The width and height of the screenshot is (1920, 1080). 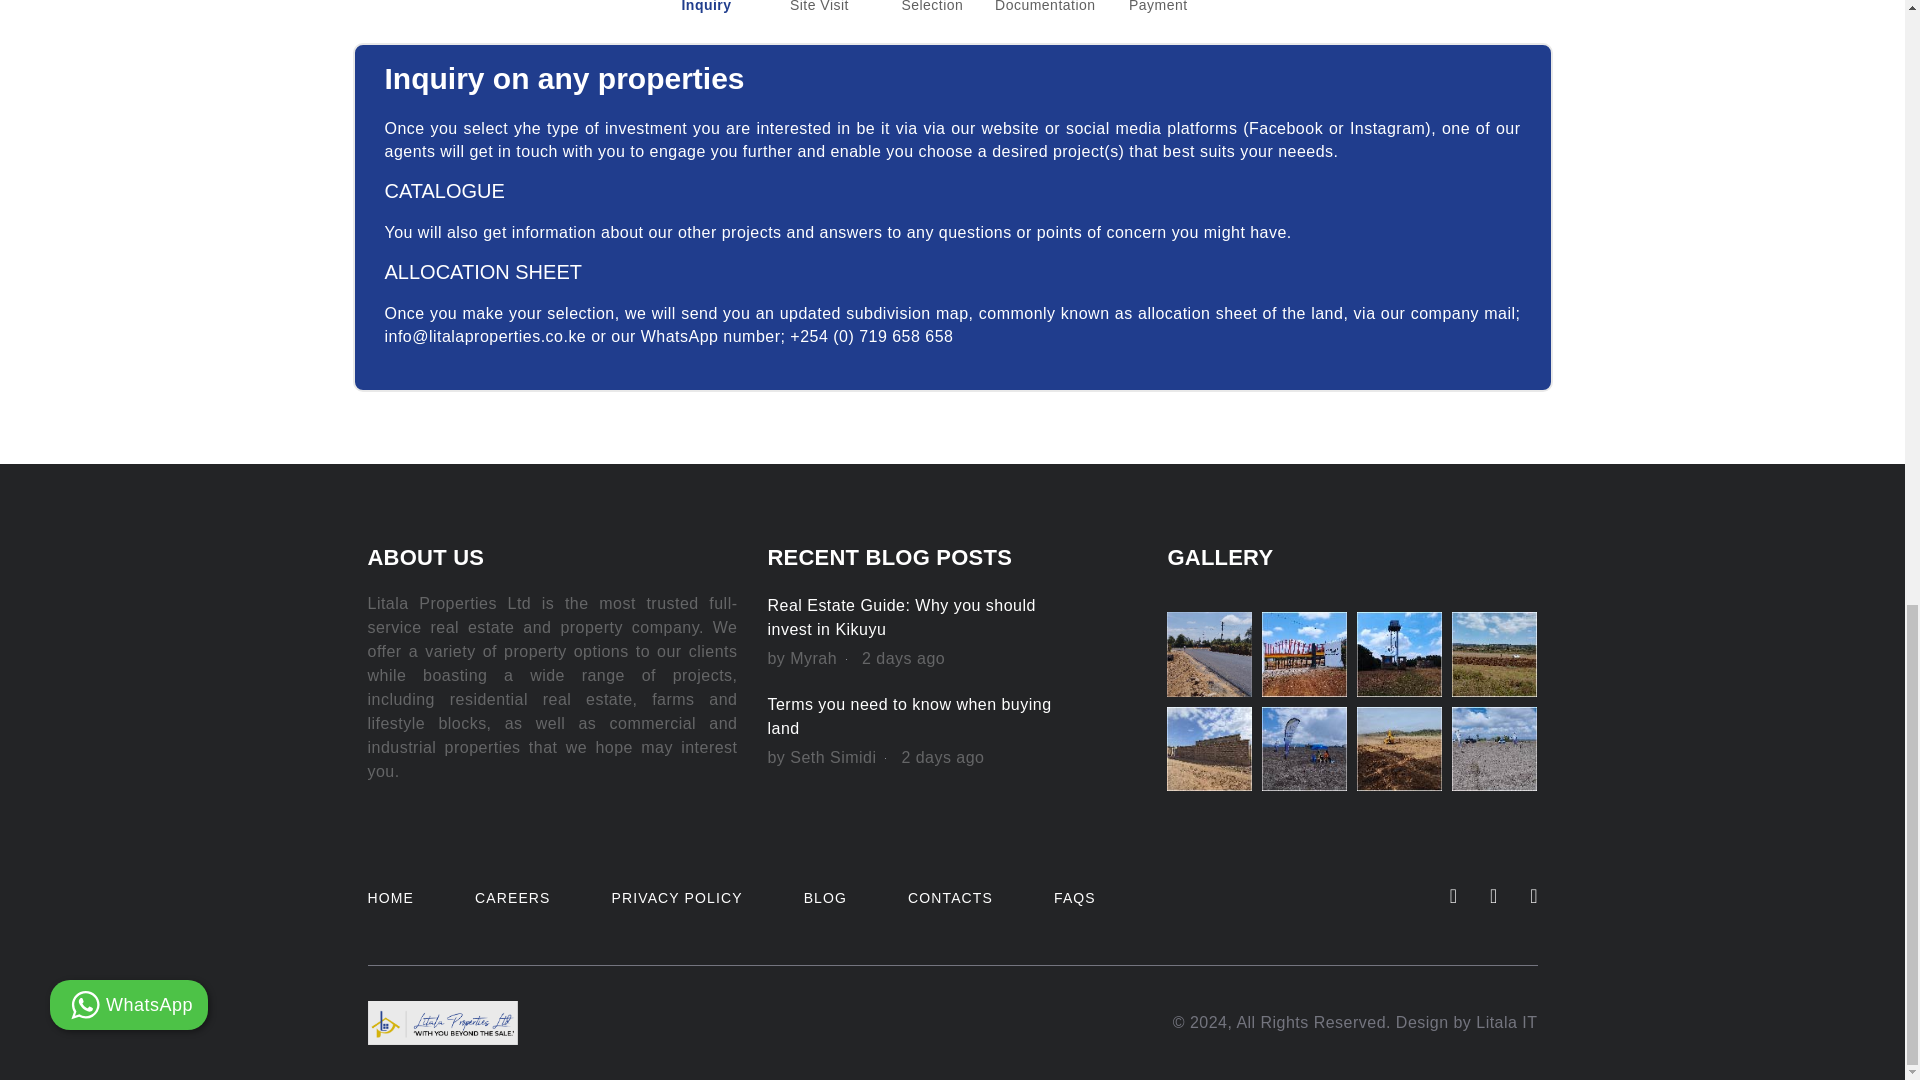 What do you see at coordinates (706, 8) in the screenshot?
I see `Inquiry` at bounding box center [706, 8].